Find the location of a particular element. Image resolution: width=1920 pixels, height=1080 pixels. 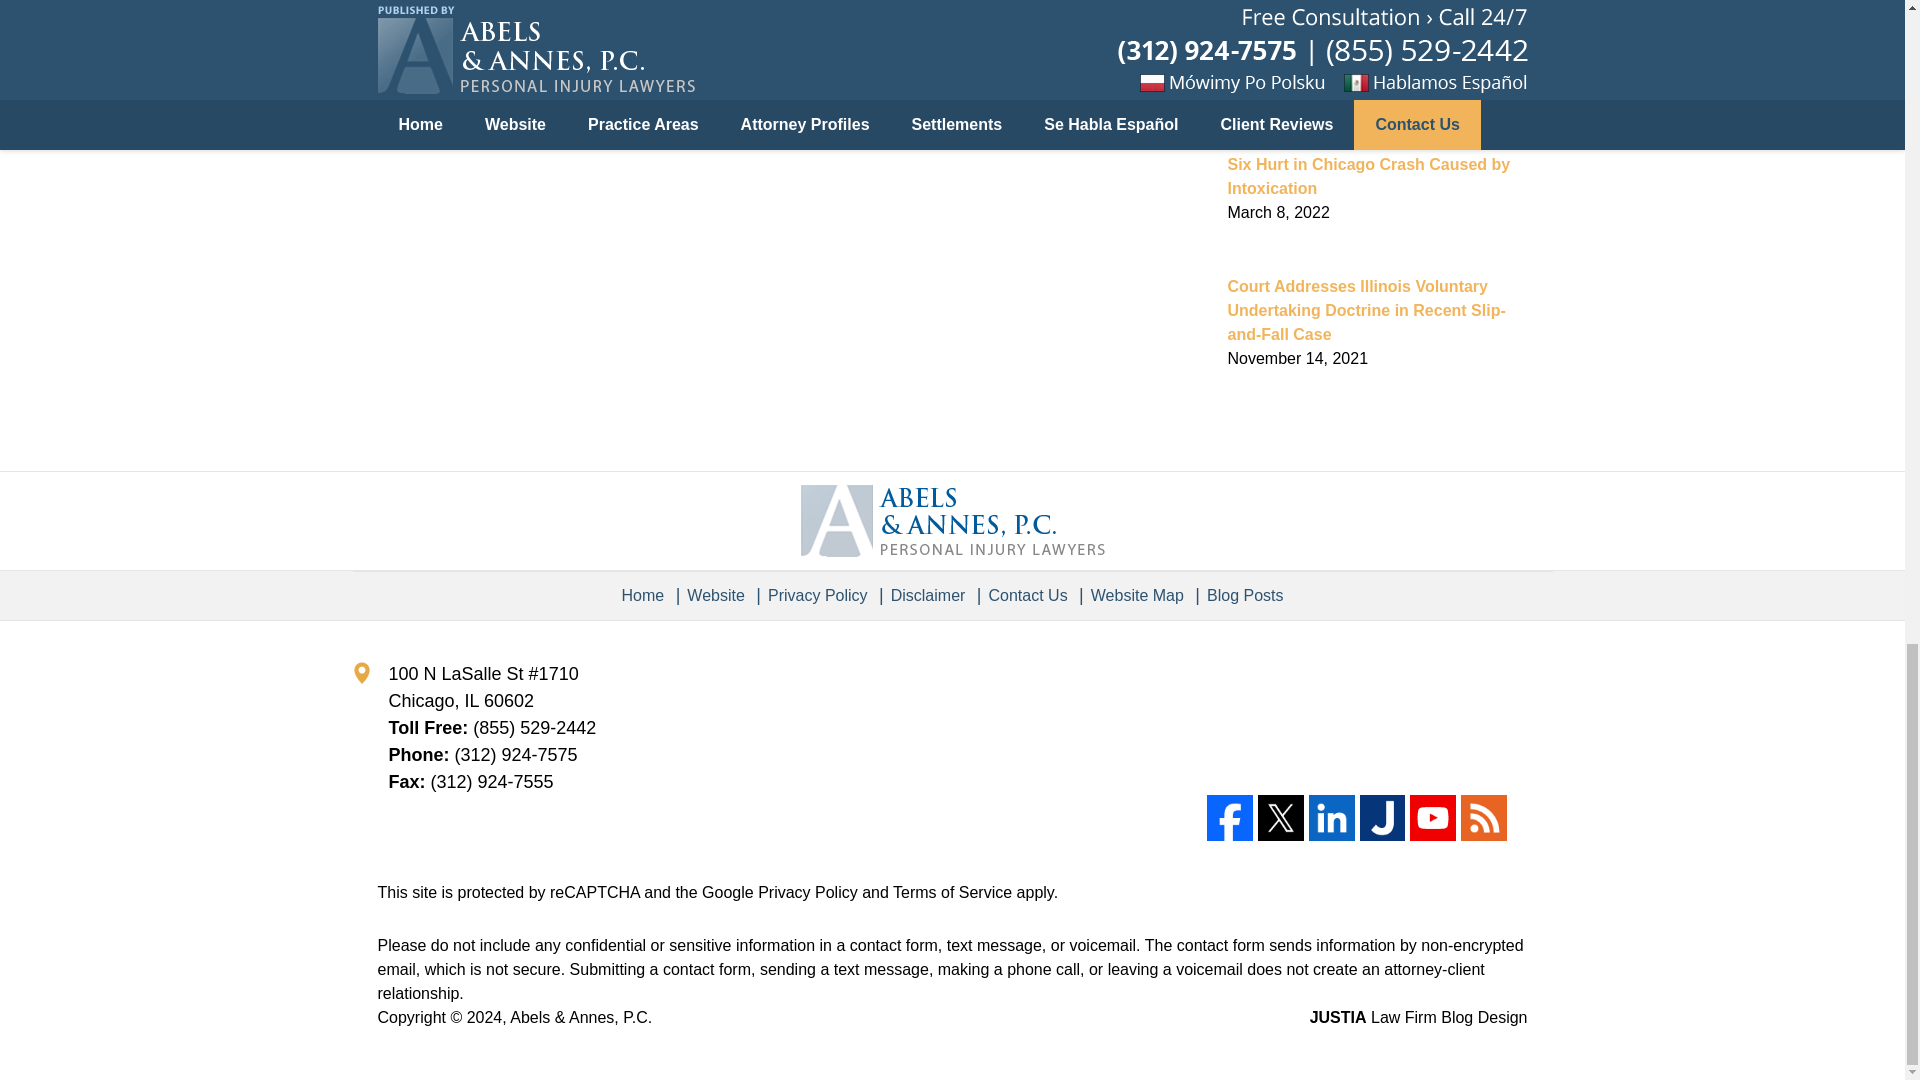

YouTube is located at coordinates (1432, 818).